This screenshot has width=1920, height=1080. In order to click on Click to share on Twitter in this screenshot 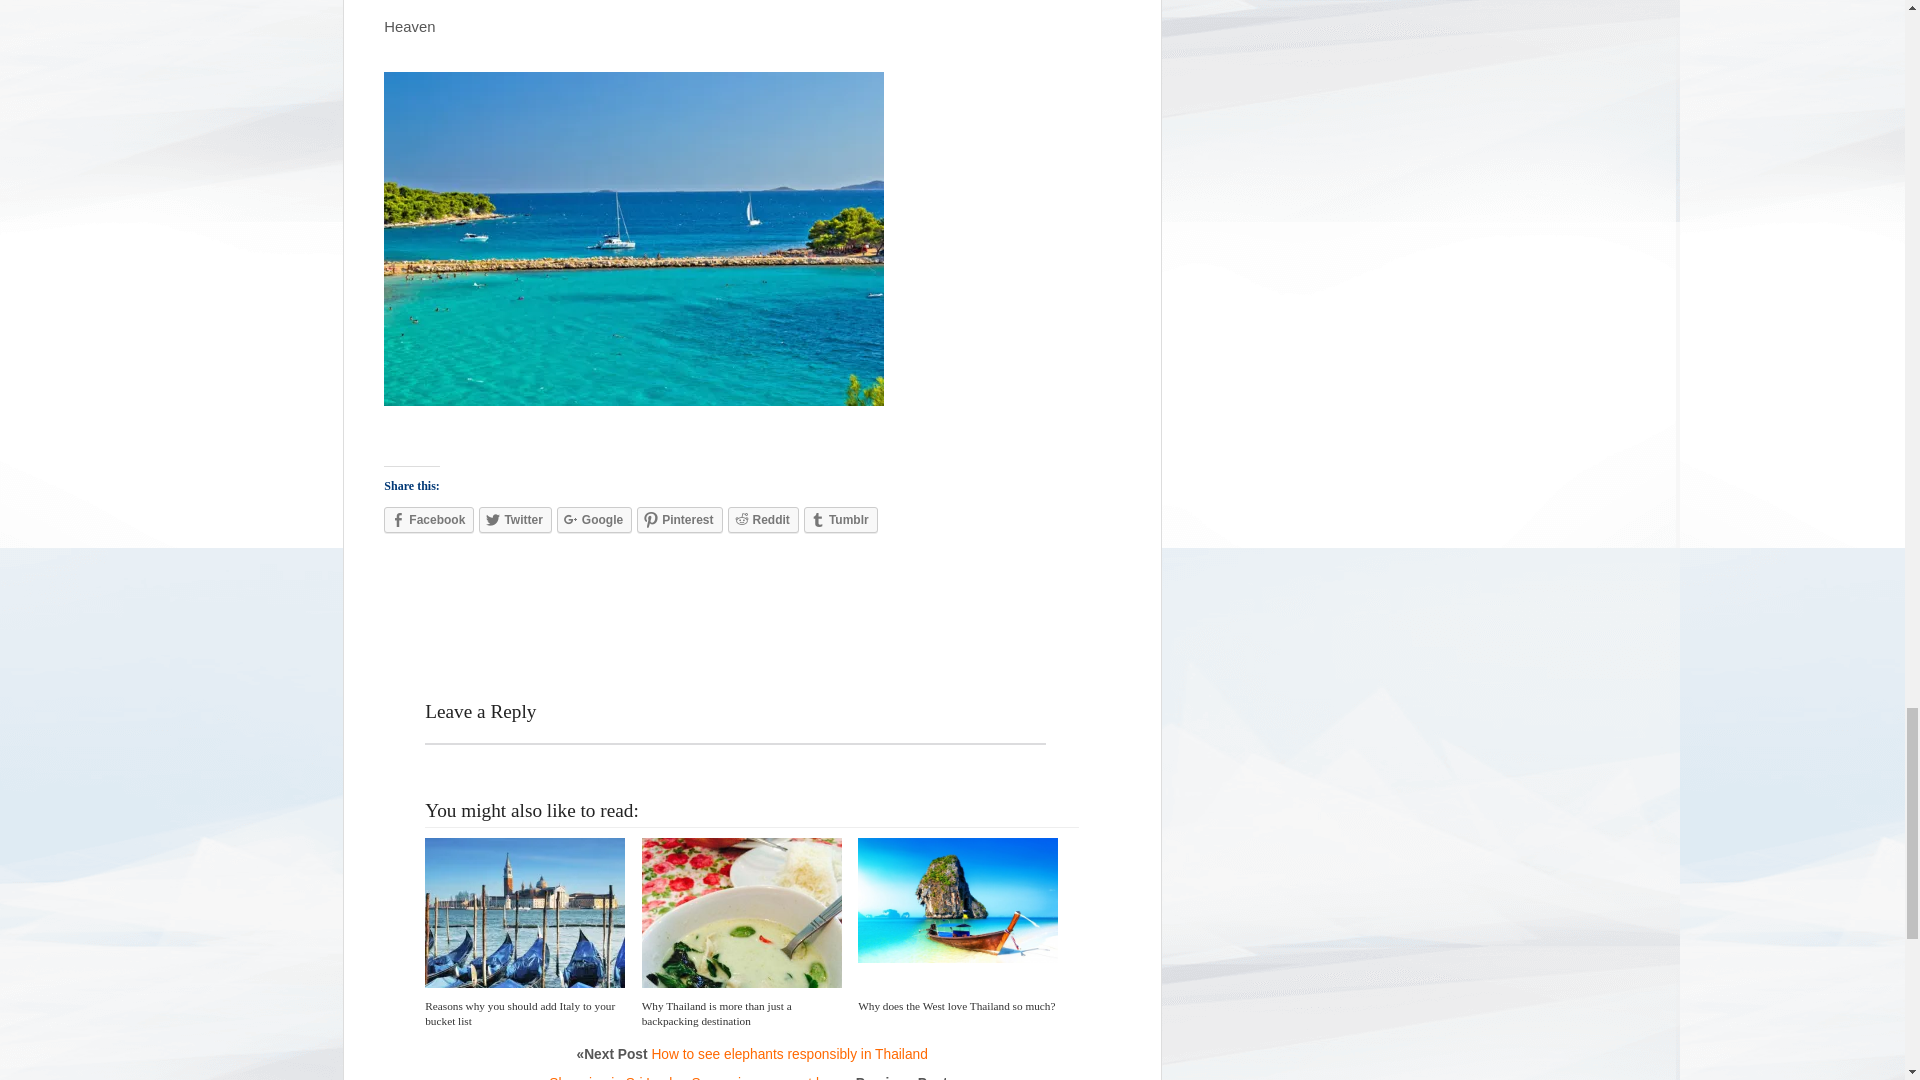, I will do `click(514, 520)`.